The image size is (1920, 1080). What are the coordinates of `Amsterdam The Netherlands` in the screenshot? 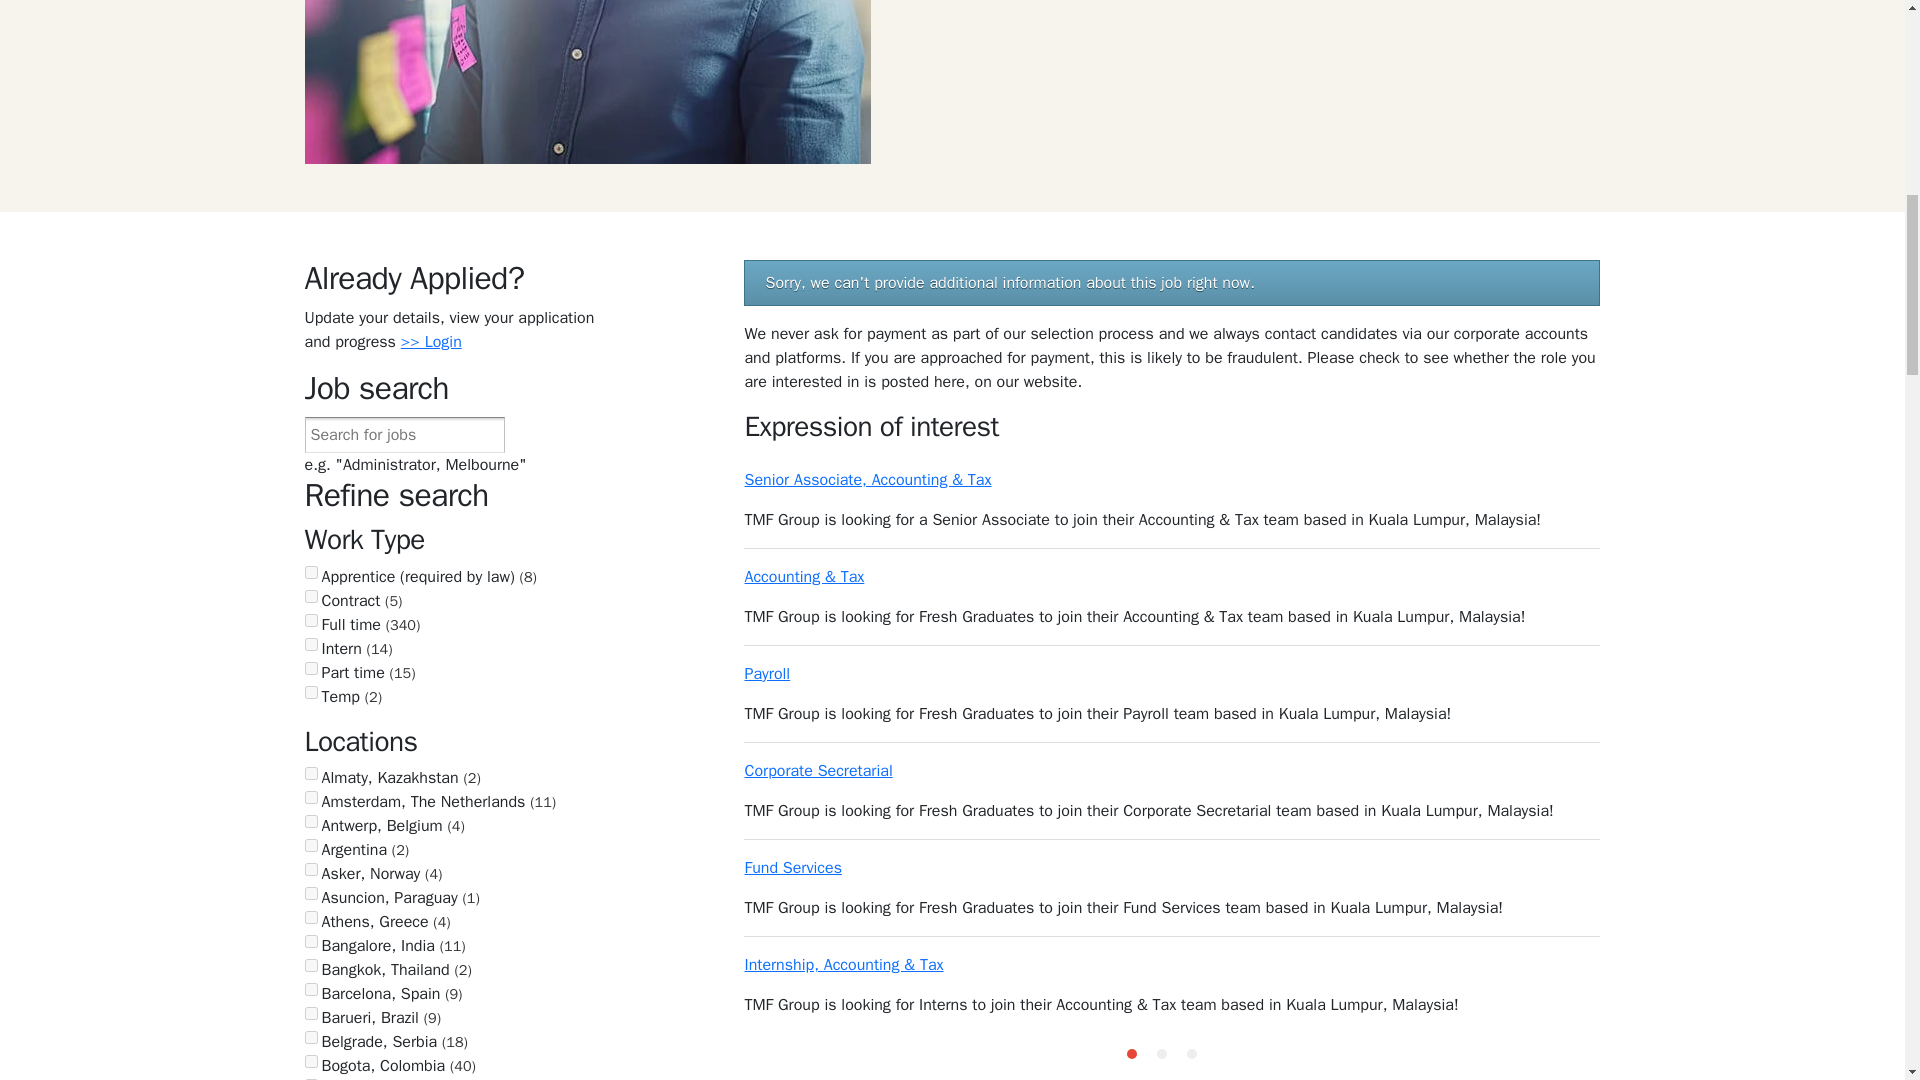 It's located at (310, 796).